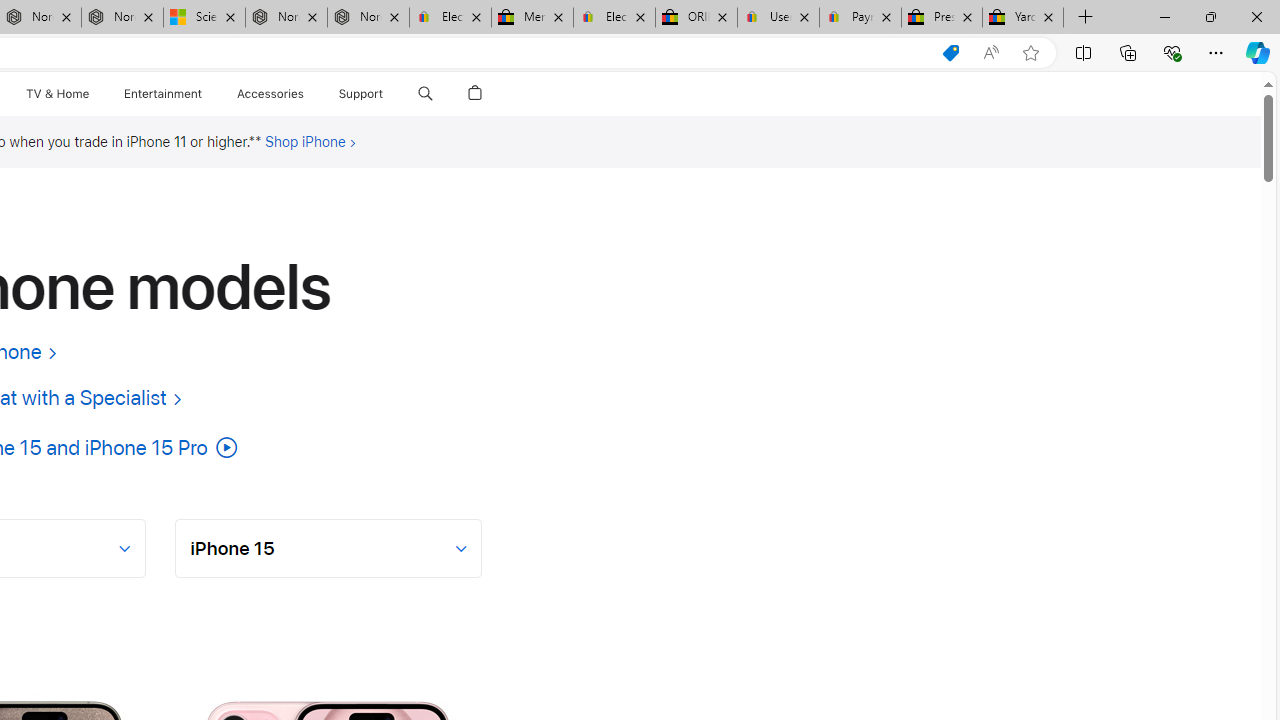 The image size is (1280, 720). What do you see at coordinates (388, 94) in the screenshot?
I see `Support menu` at bounding box center [388, 94].